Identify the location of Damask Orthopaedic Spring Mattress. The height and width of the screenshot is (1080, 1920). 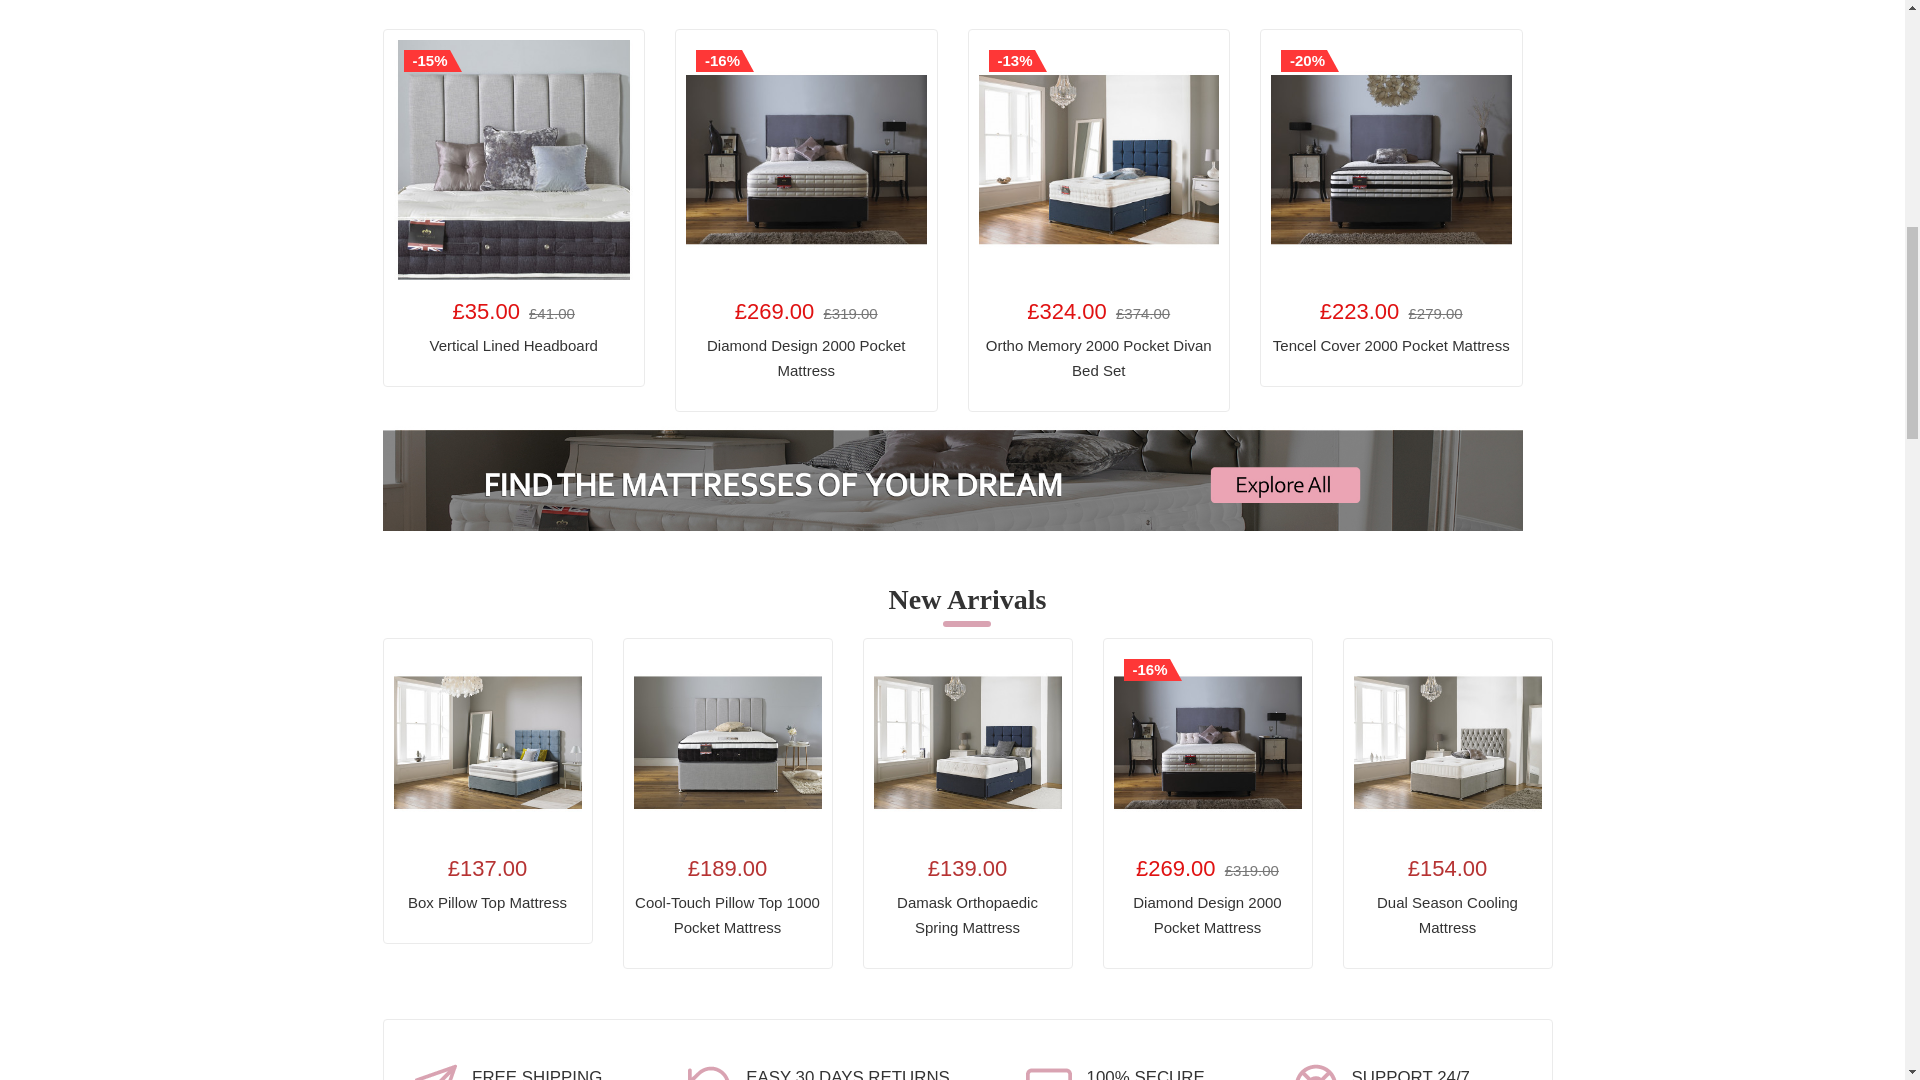
(967, 743).